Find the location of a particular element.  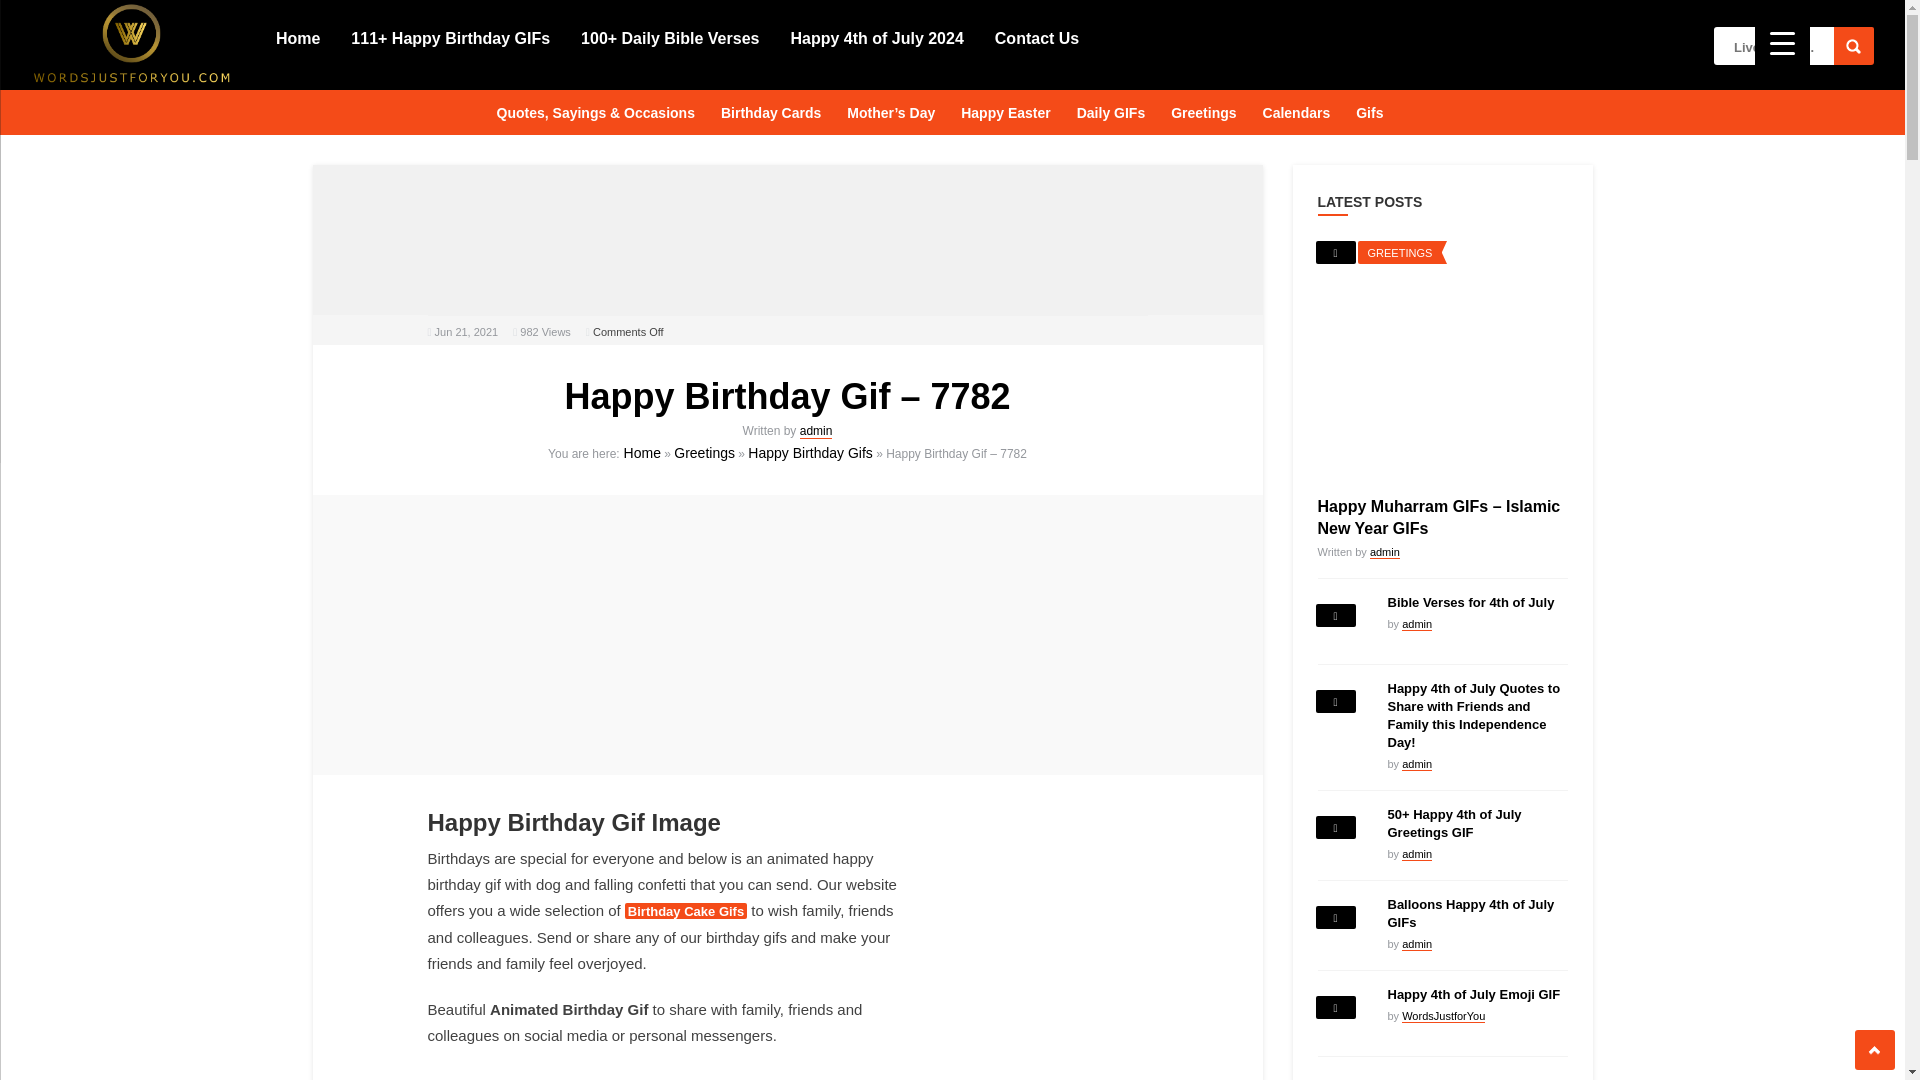

Greetings is located at coordinates (1204, 110).